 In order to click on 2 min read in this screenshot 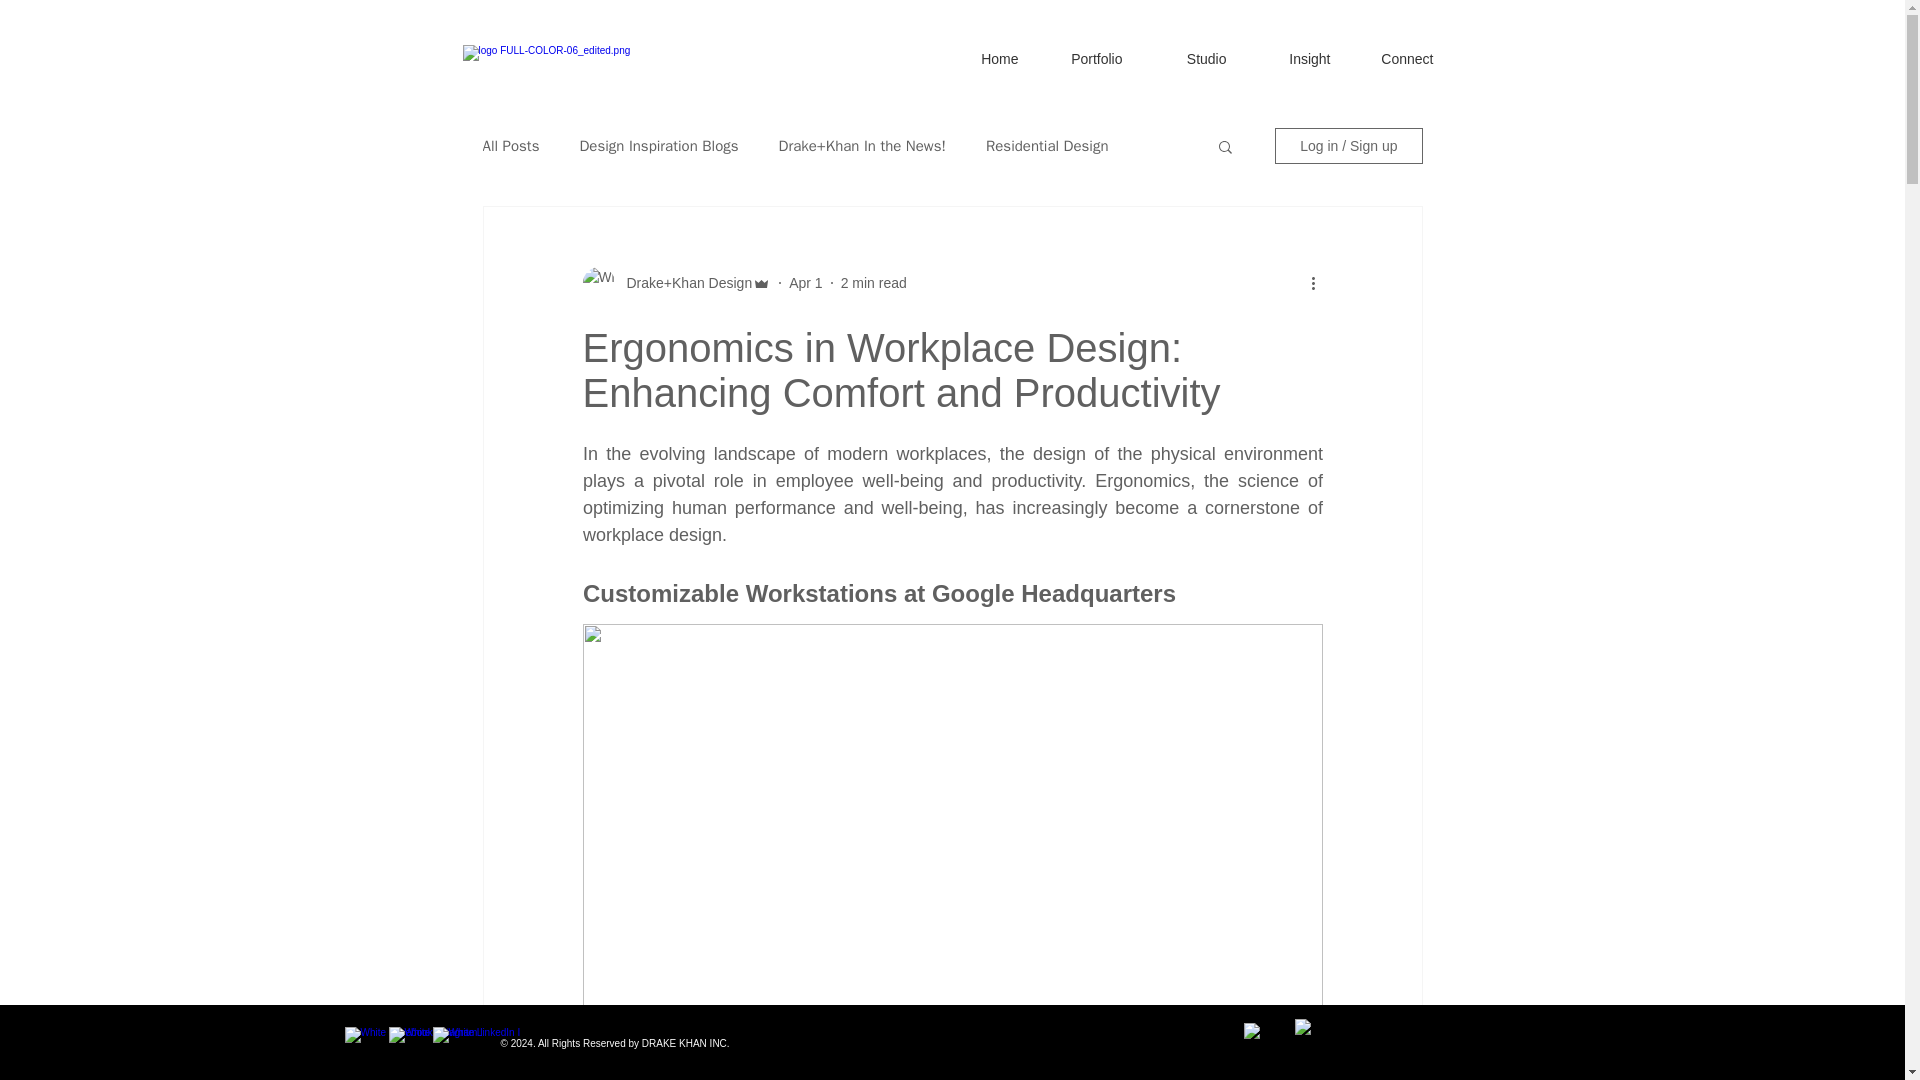, I will do `click(873, 282)`.